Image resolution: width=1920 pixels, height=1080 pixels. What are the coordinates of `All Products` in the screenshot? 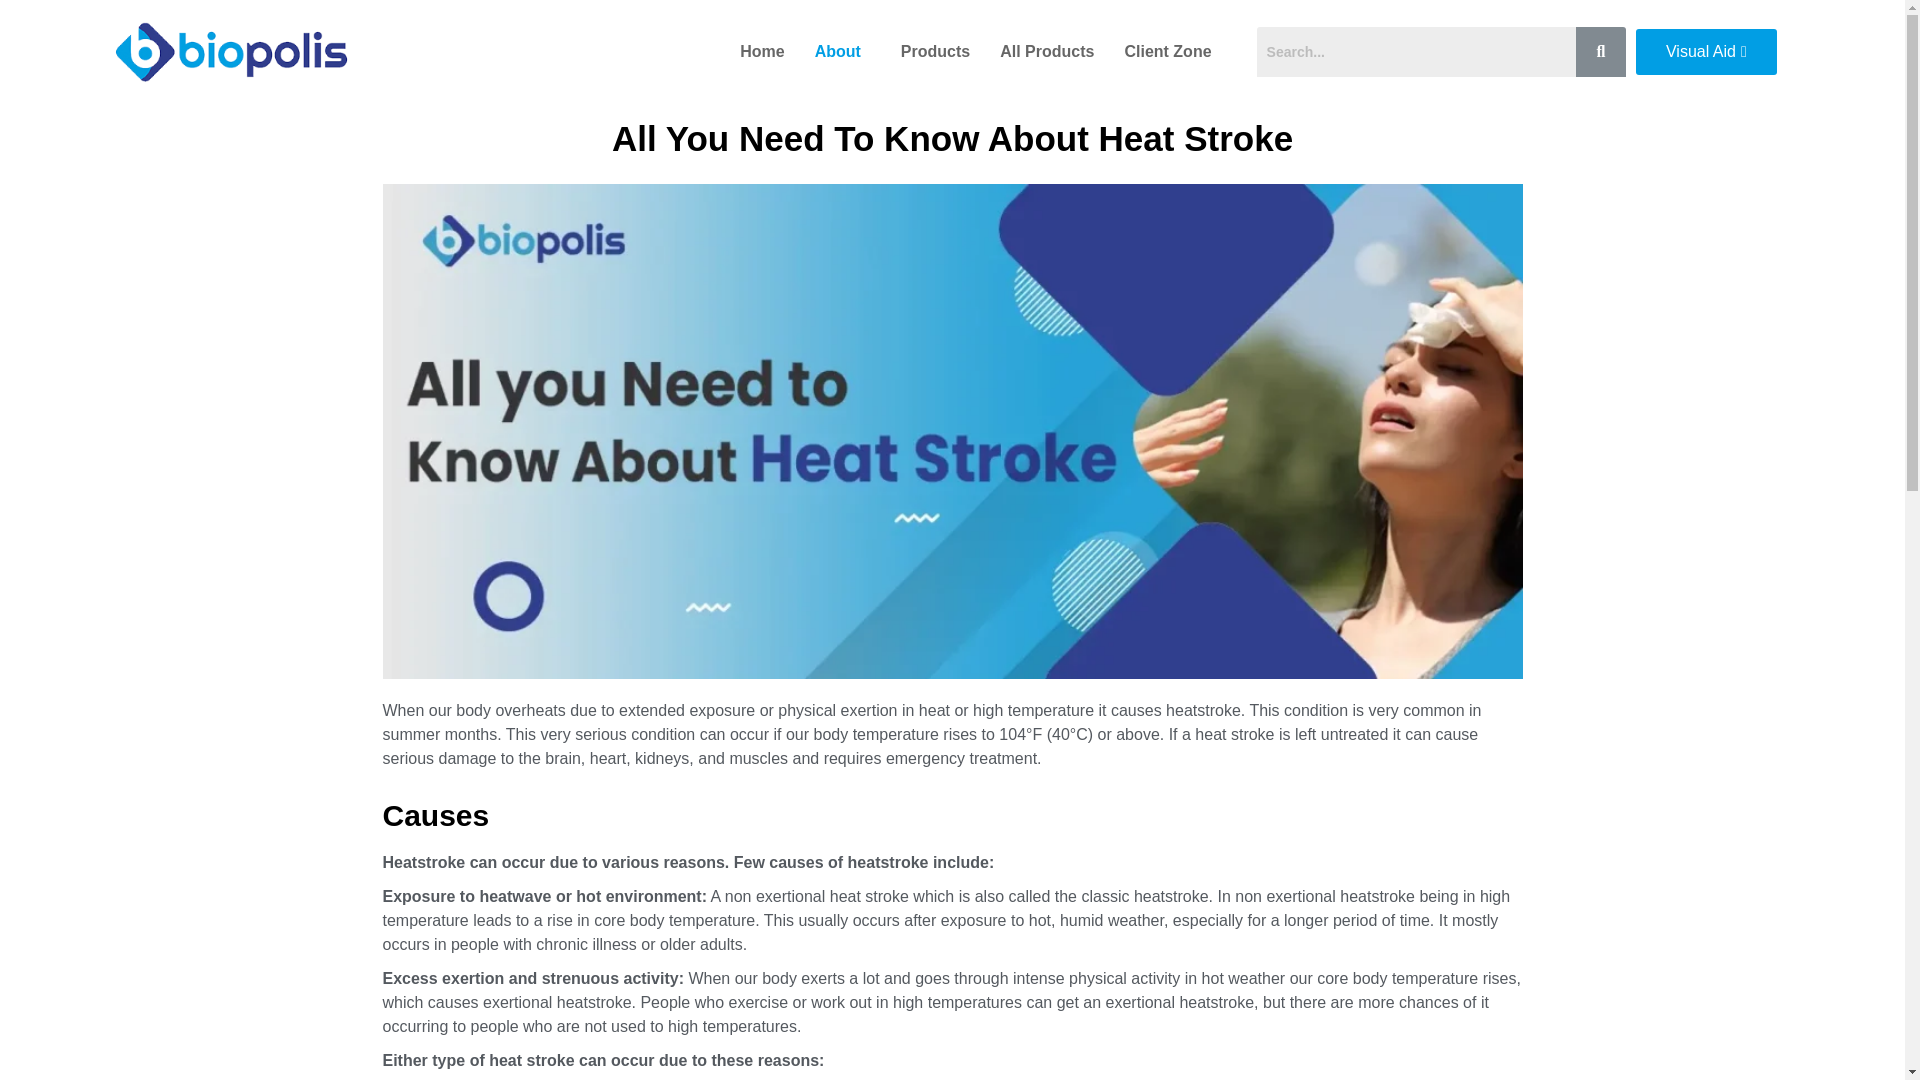 It's located at (1046, 52).